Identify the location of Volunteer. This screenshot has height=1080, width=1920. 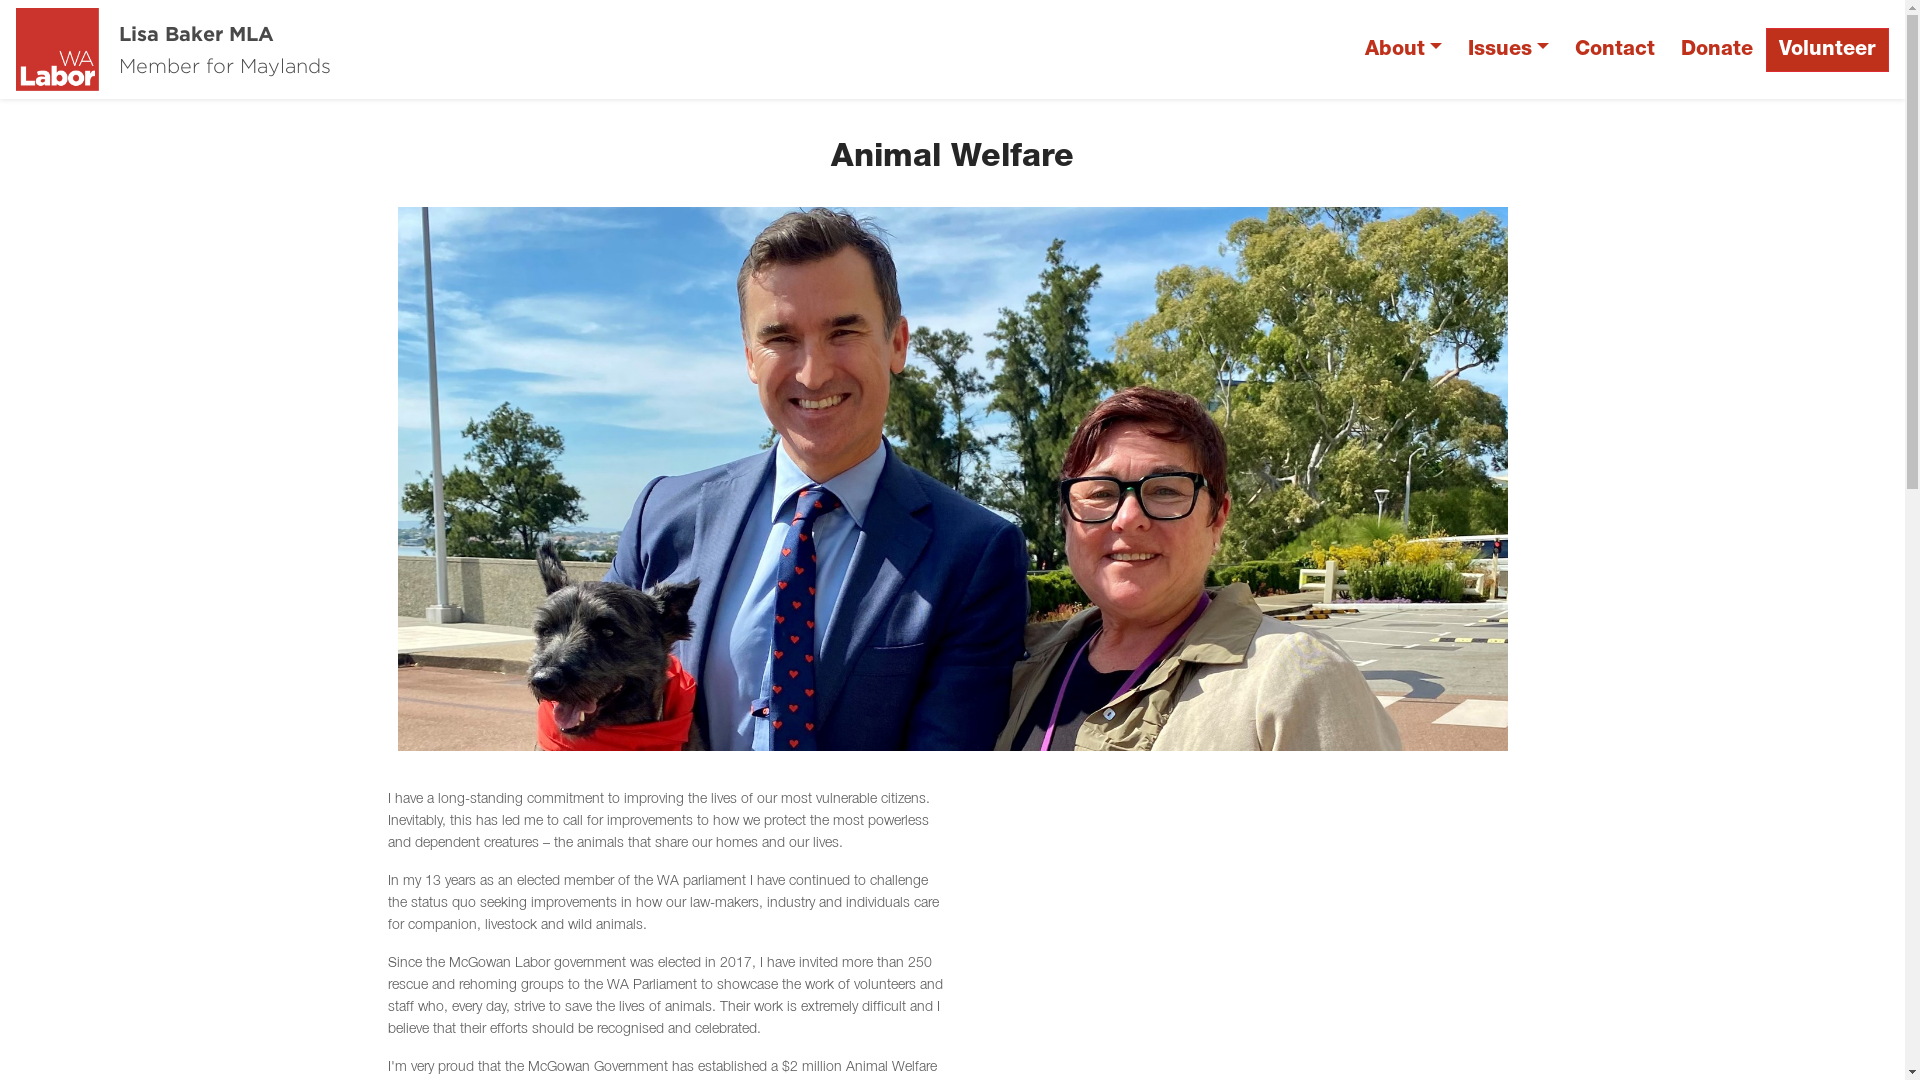
(1828, 50).